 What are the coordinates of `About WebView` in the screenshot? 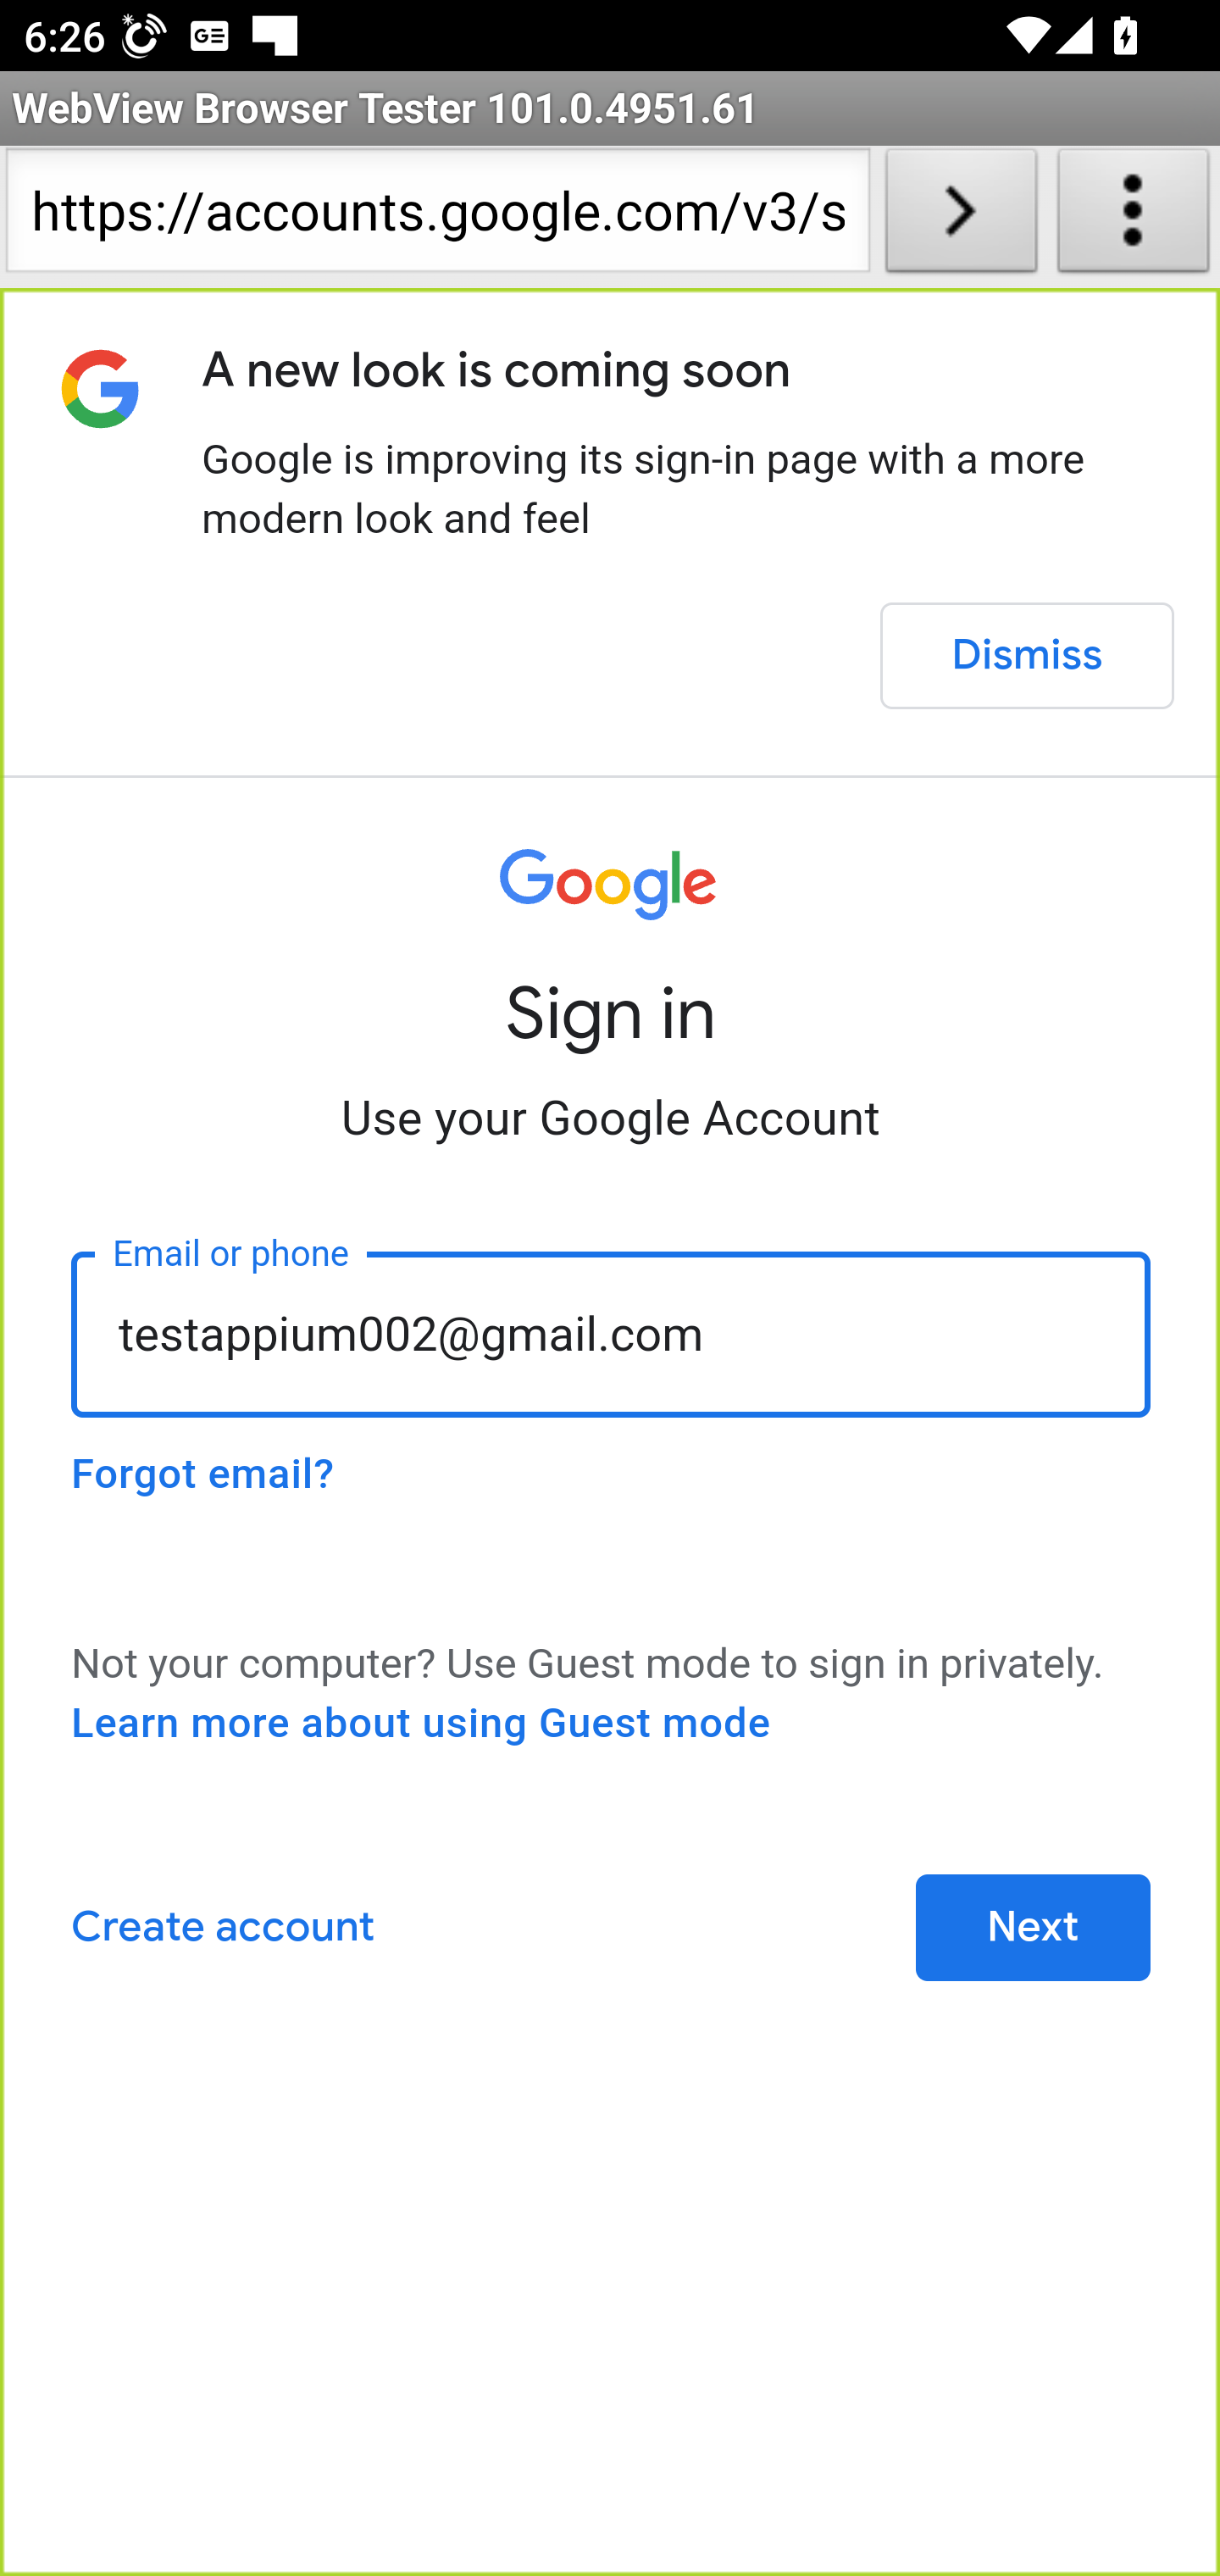 It's located at (1134, 217).